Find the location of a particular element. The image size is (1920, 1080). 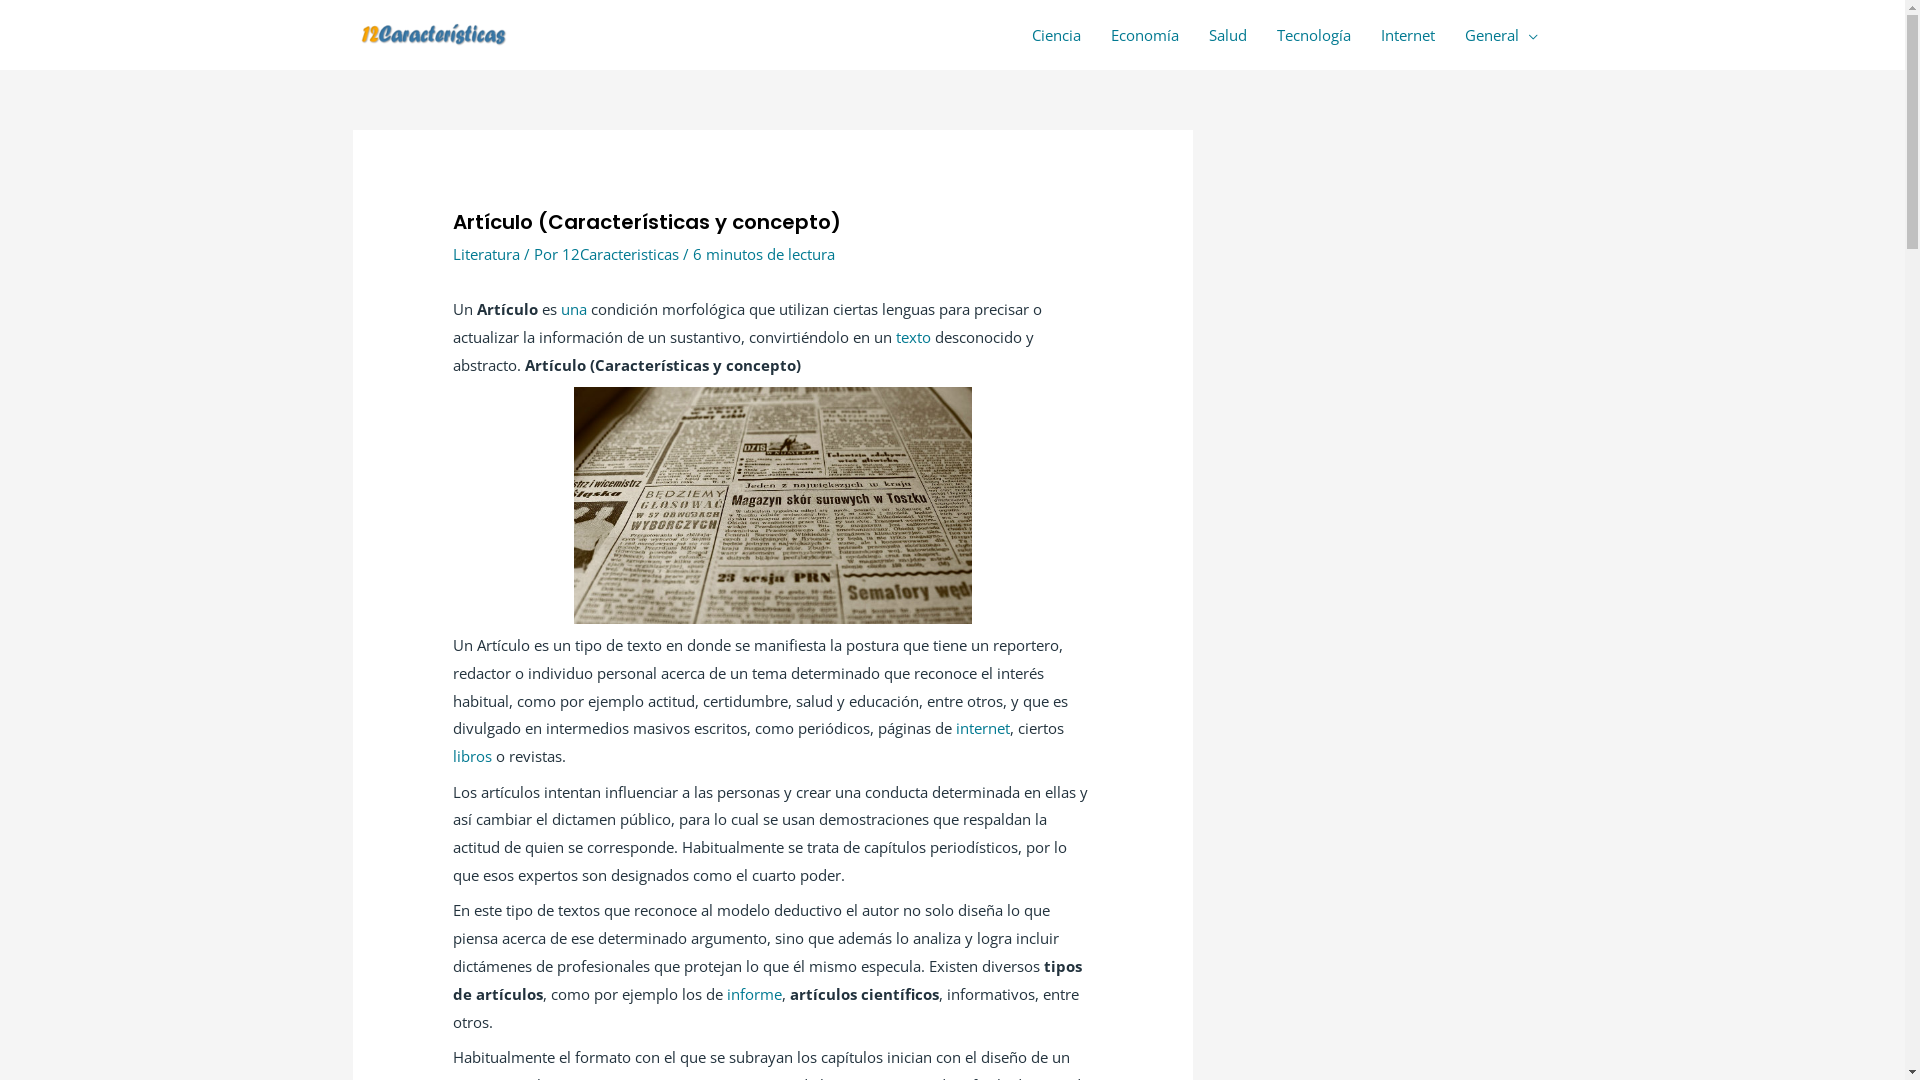

internet is located at coordinates (982, 728).